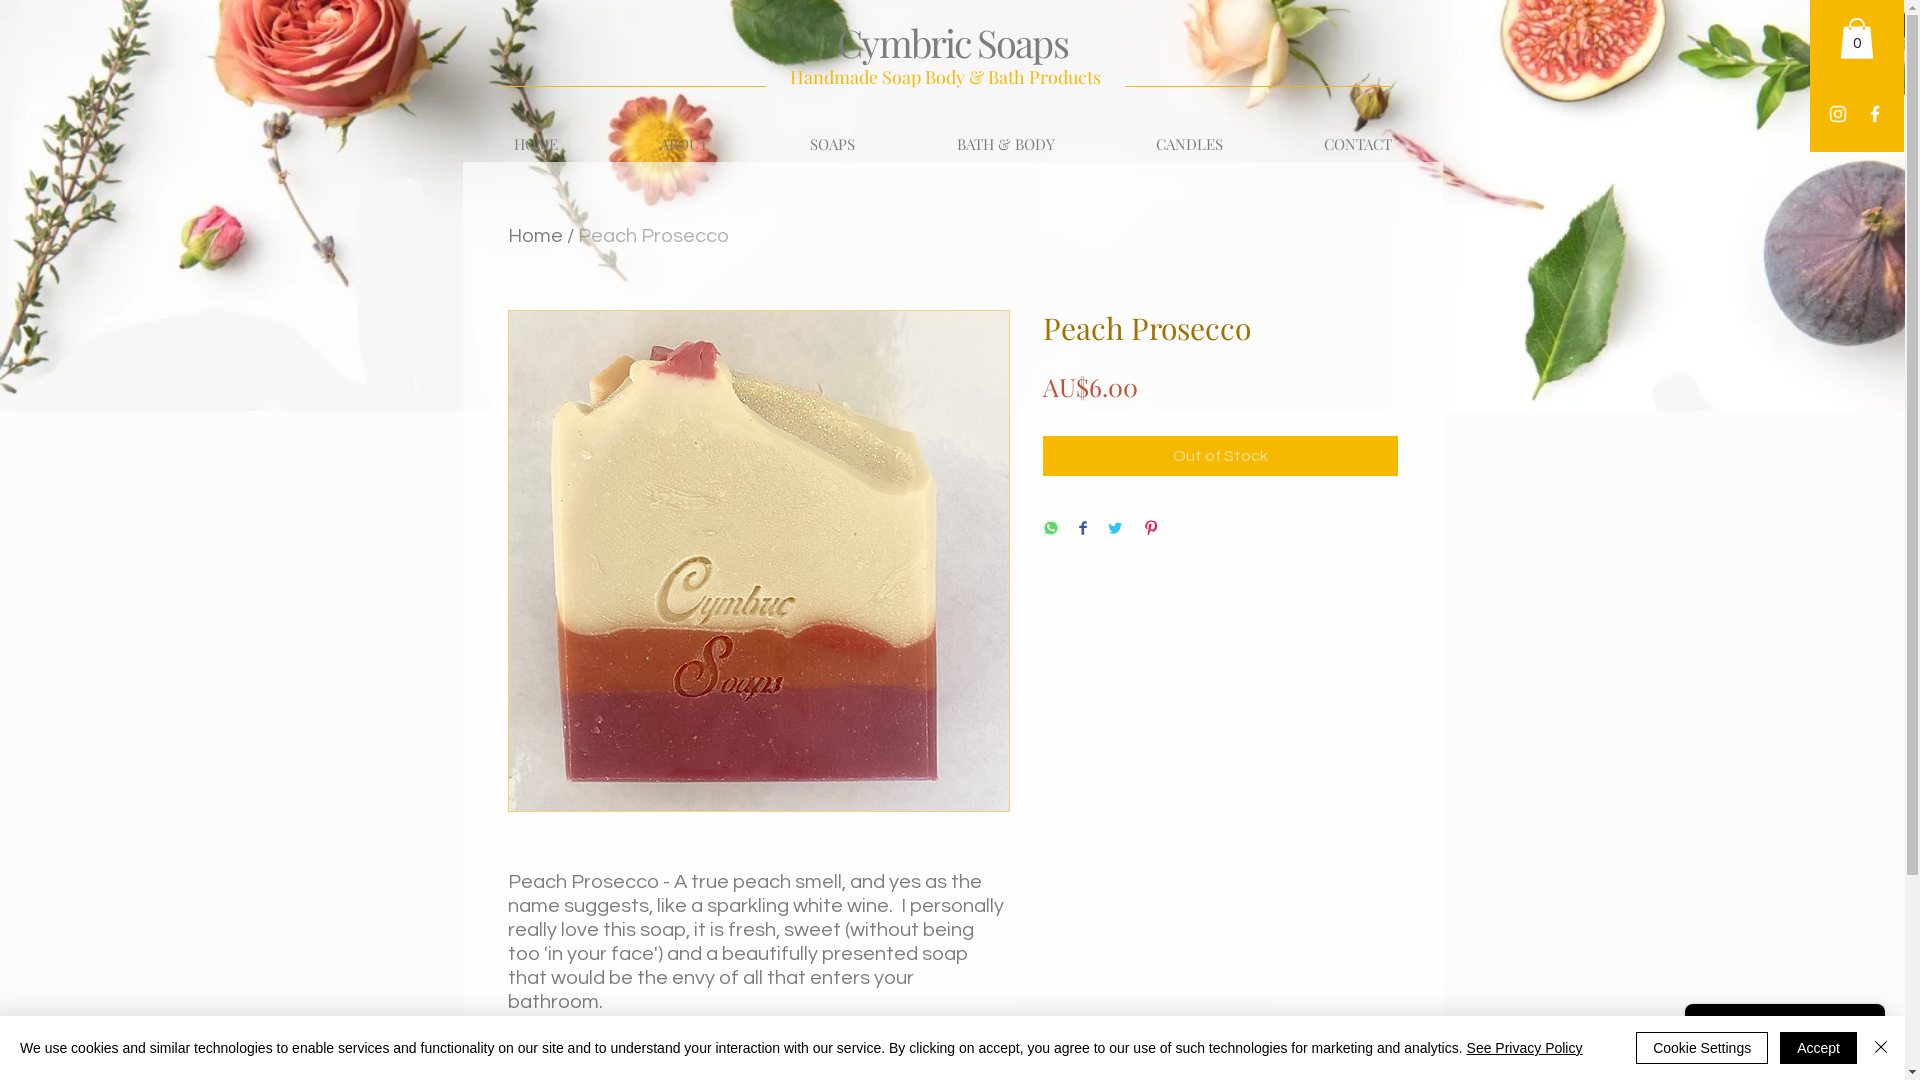 Image resolution: width=1920 pixels, height=1080 pixels. What do you see at coordinates (1818, 1048) in the screenshot?
I see `Accept` at bounding box center [1818, 1048].